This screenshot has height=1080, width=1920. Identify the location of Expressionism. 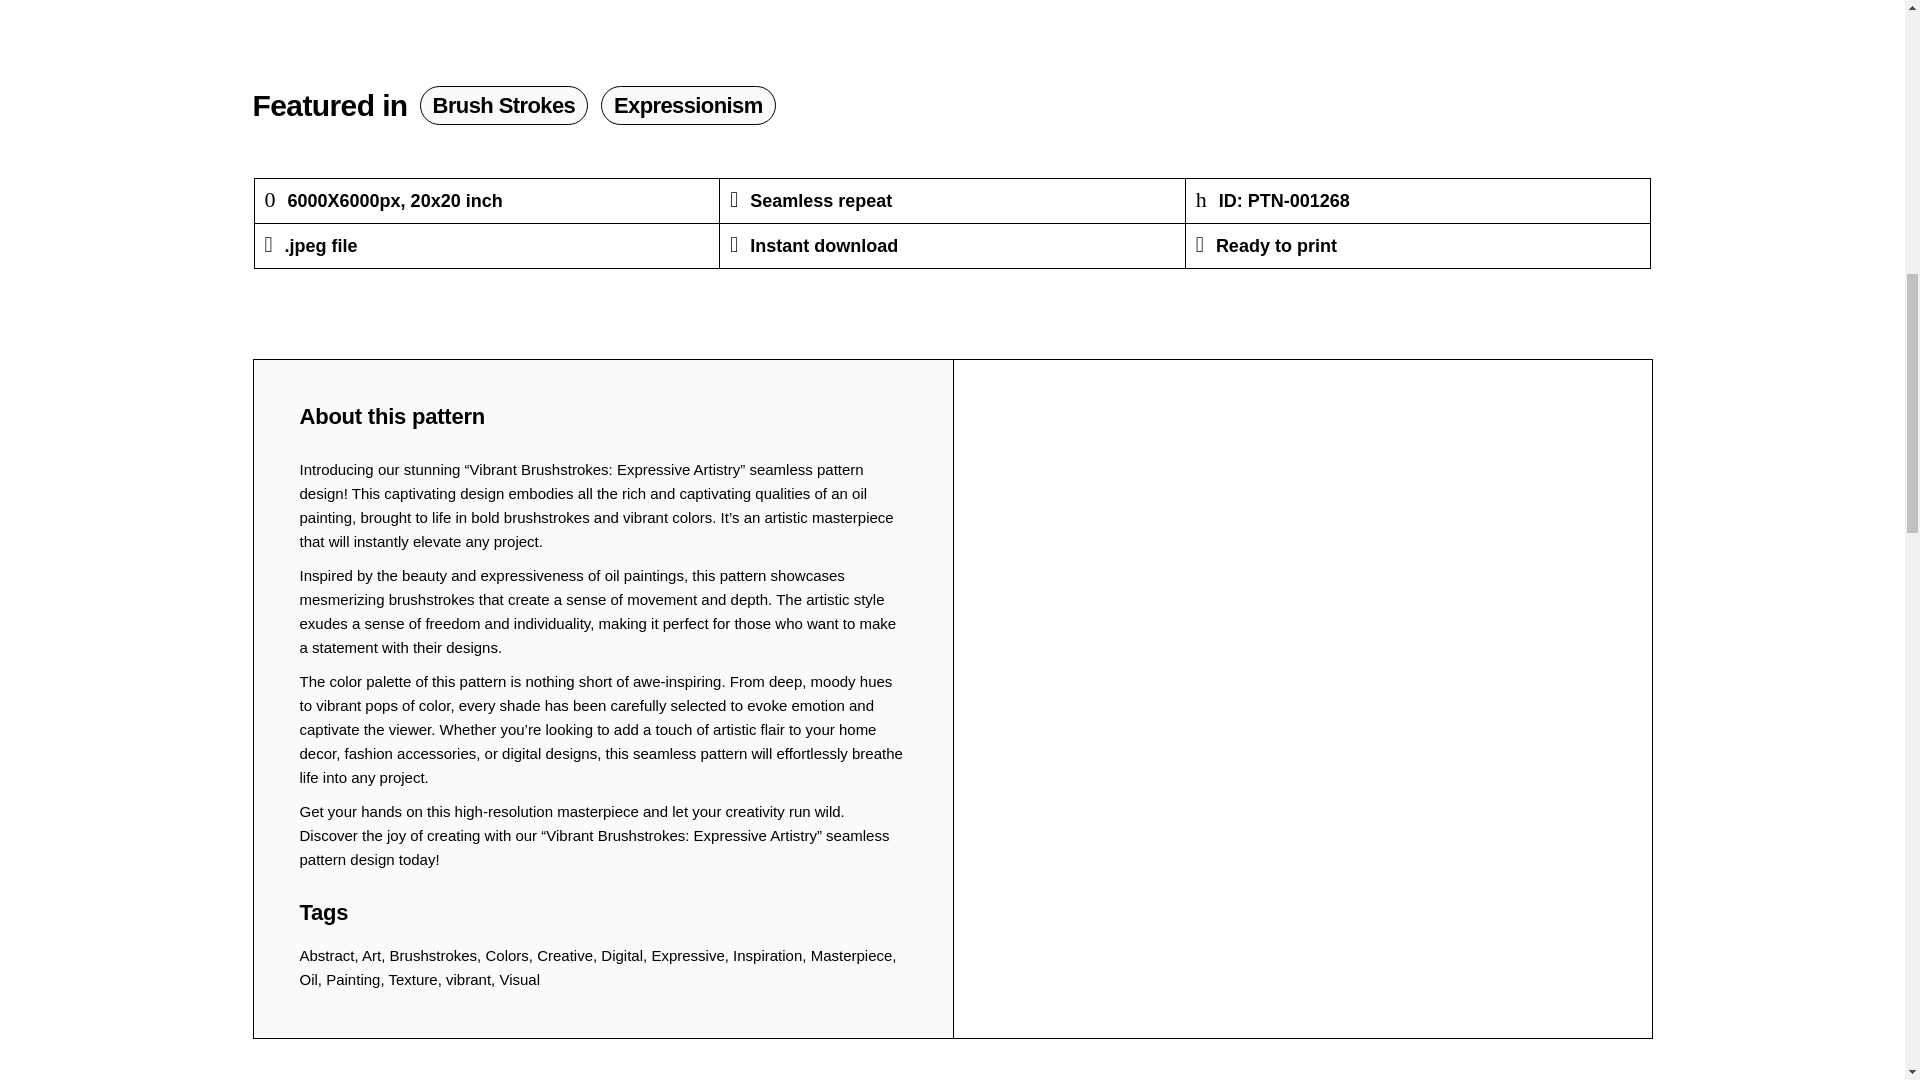
(688, 106).